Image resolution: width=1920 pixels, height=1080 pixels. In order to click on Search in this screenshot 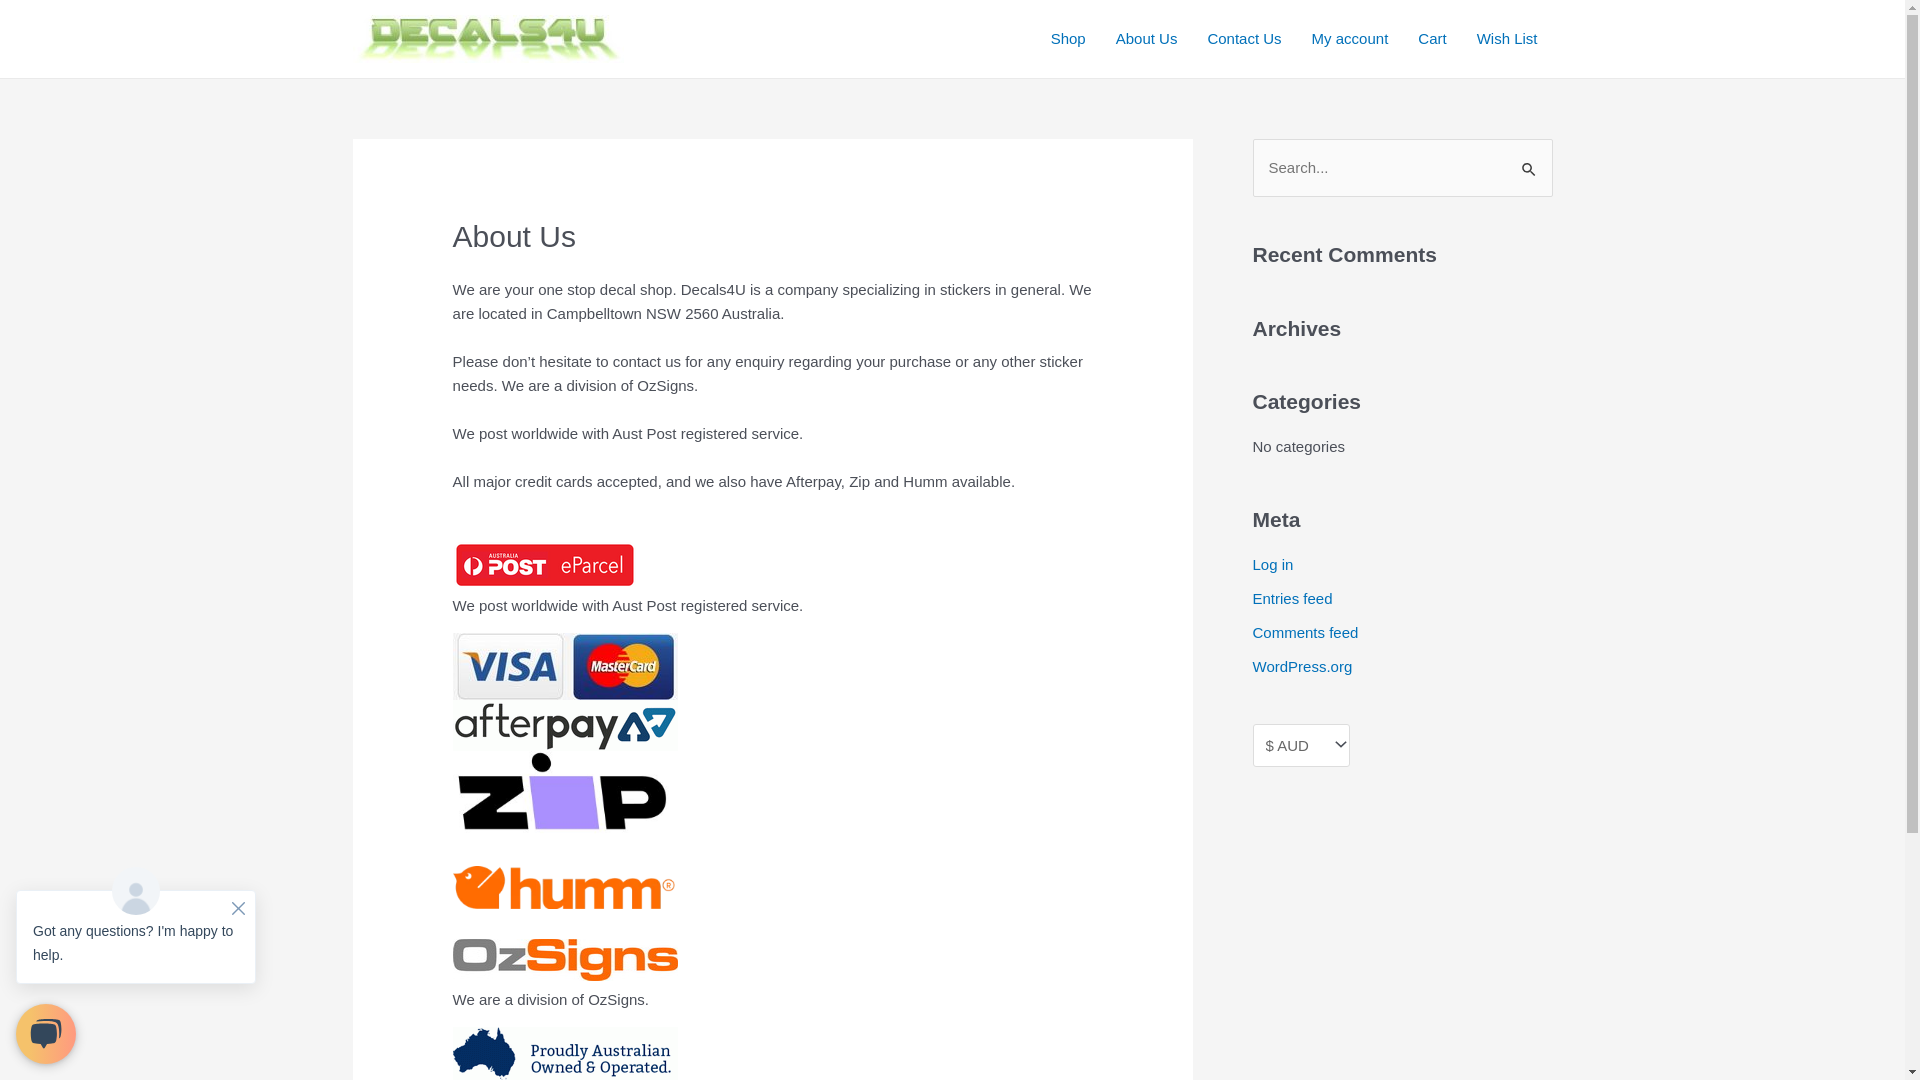, I will do `click(1530, 160)`.